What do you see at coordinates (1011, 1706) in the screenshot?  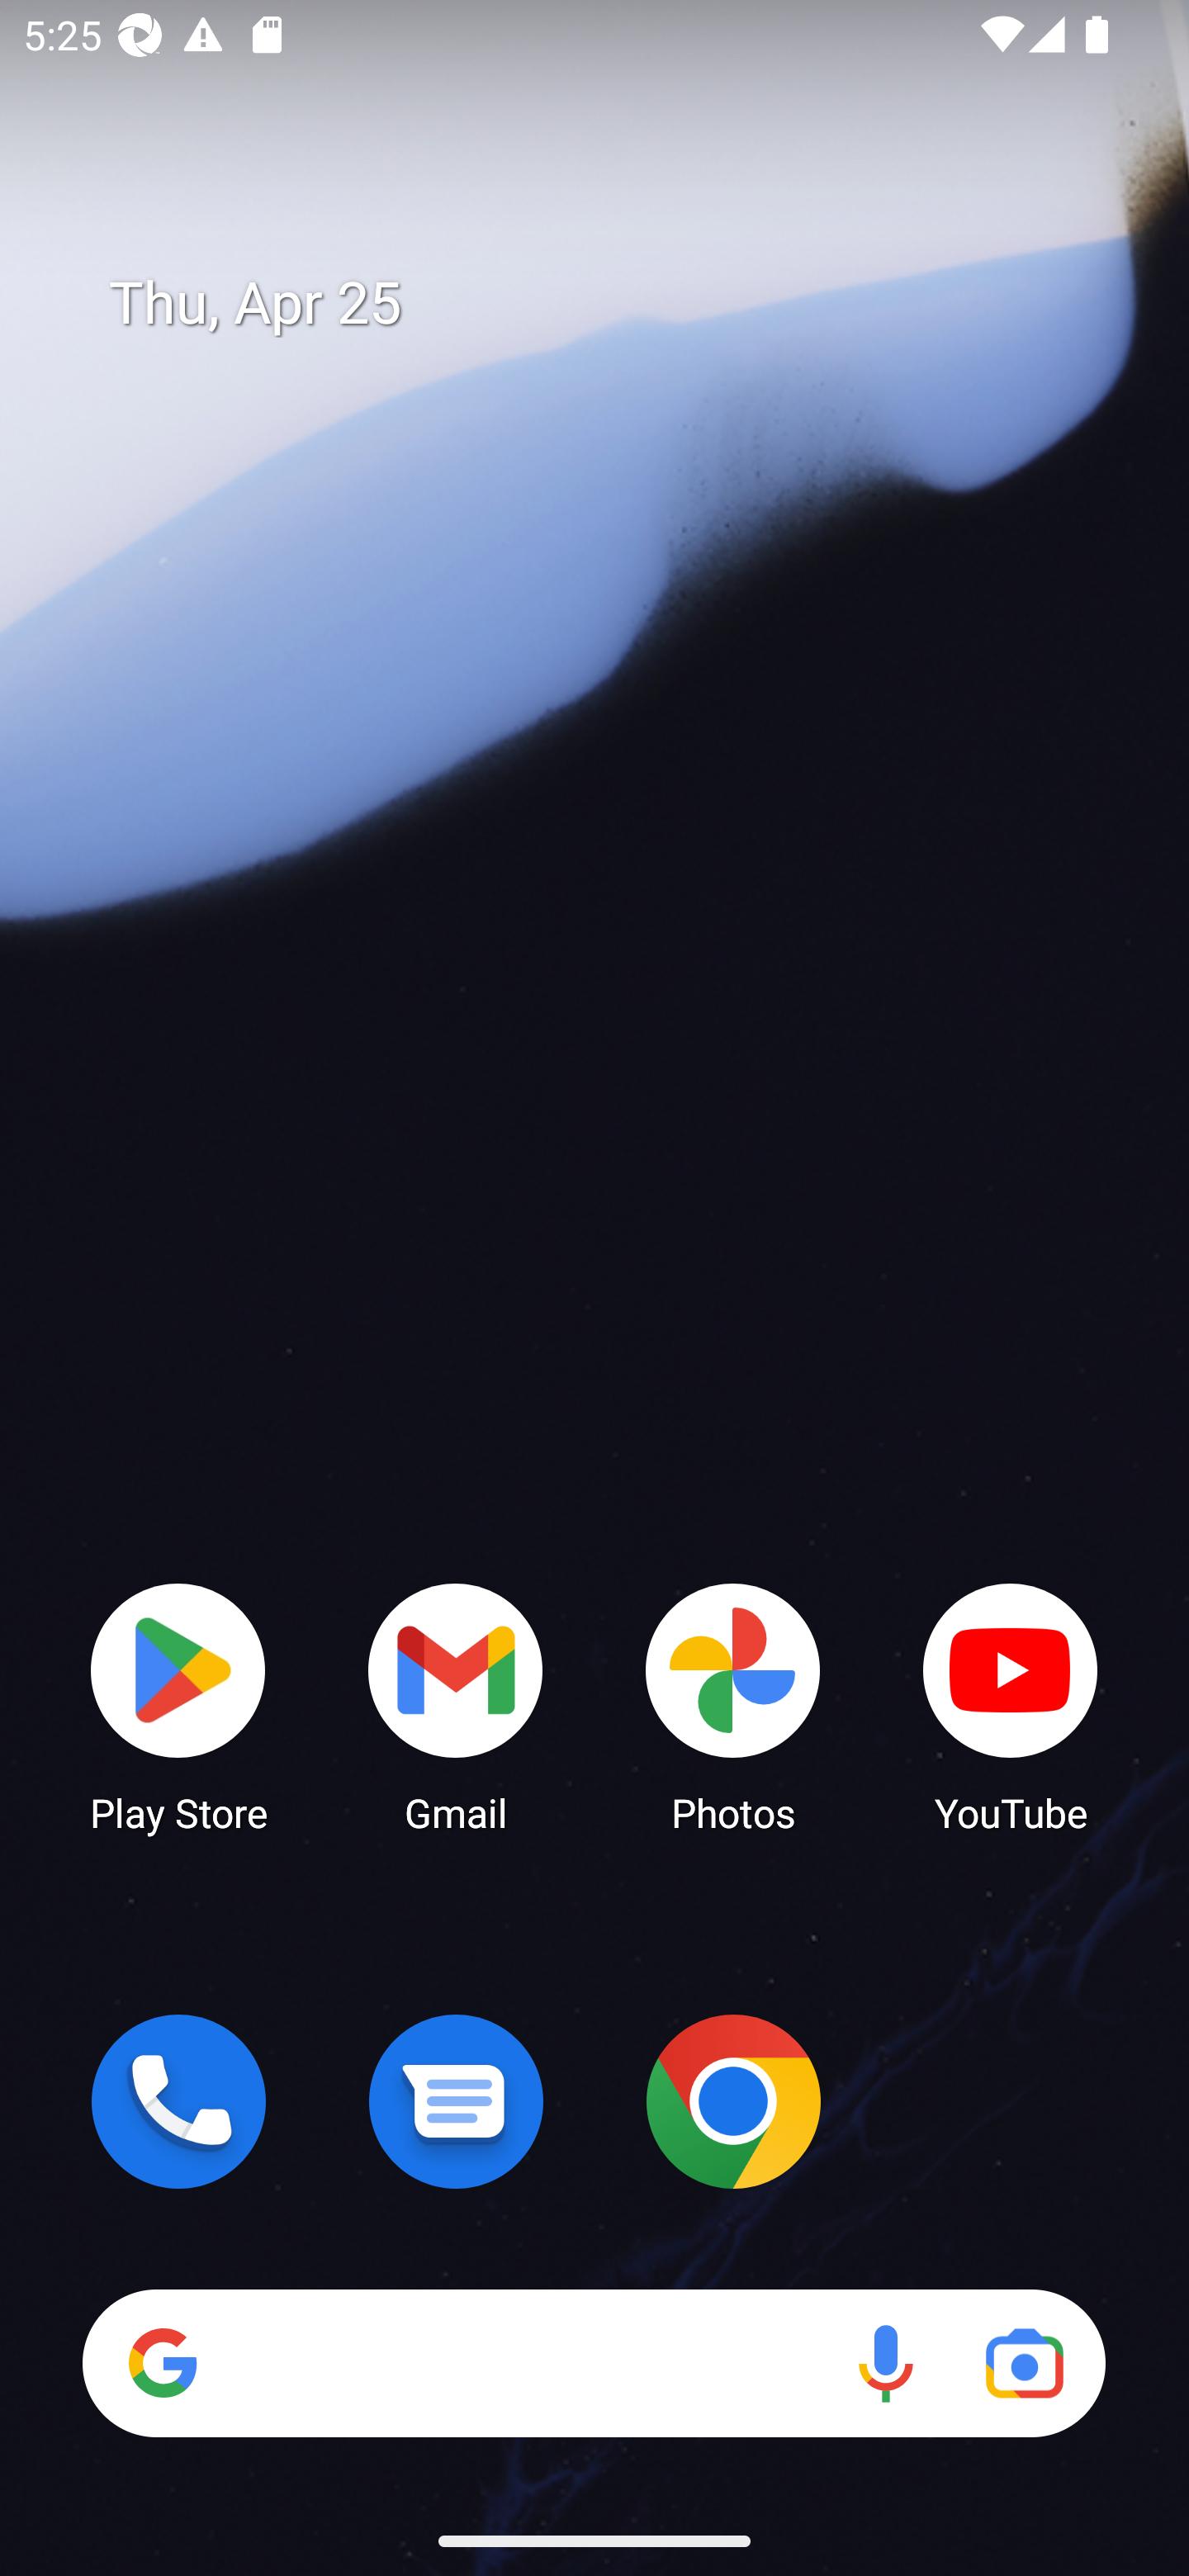 I see `YouTube` at bounding box center [1011, 1706].